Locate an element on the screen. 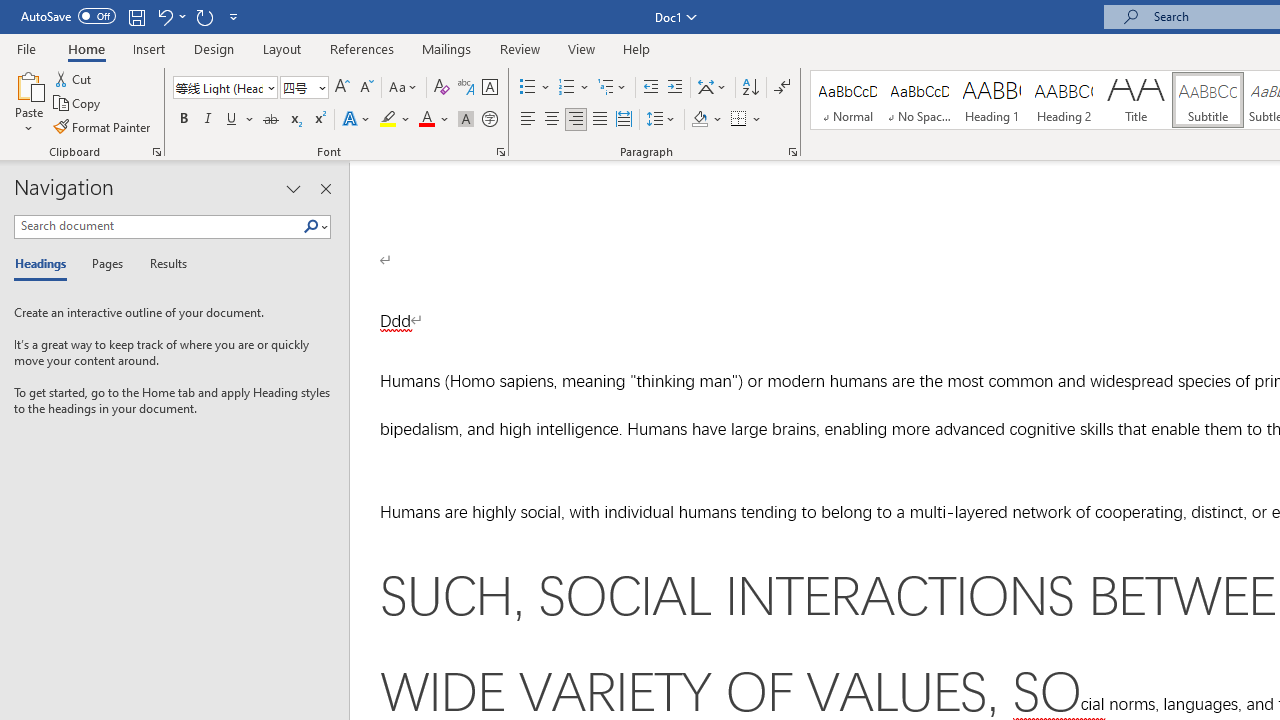 The height and width of the screenshot is (720, 1280). Open is located at coordinates (320, 87).